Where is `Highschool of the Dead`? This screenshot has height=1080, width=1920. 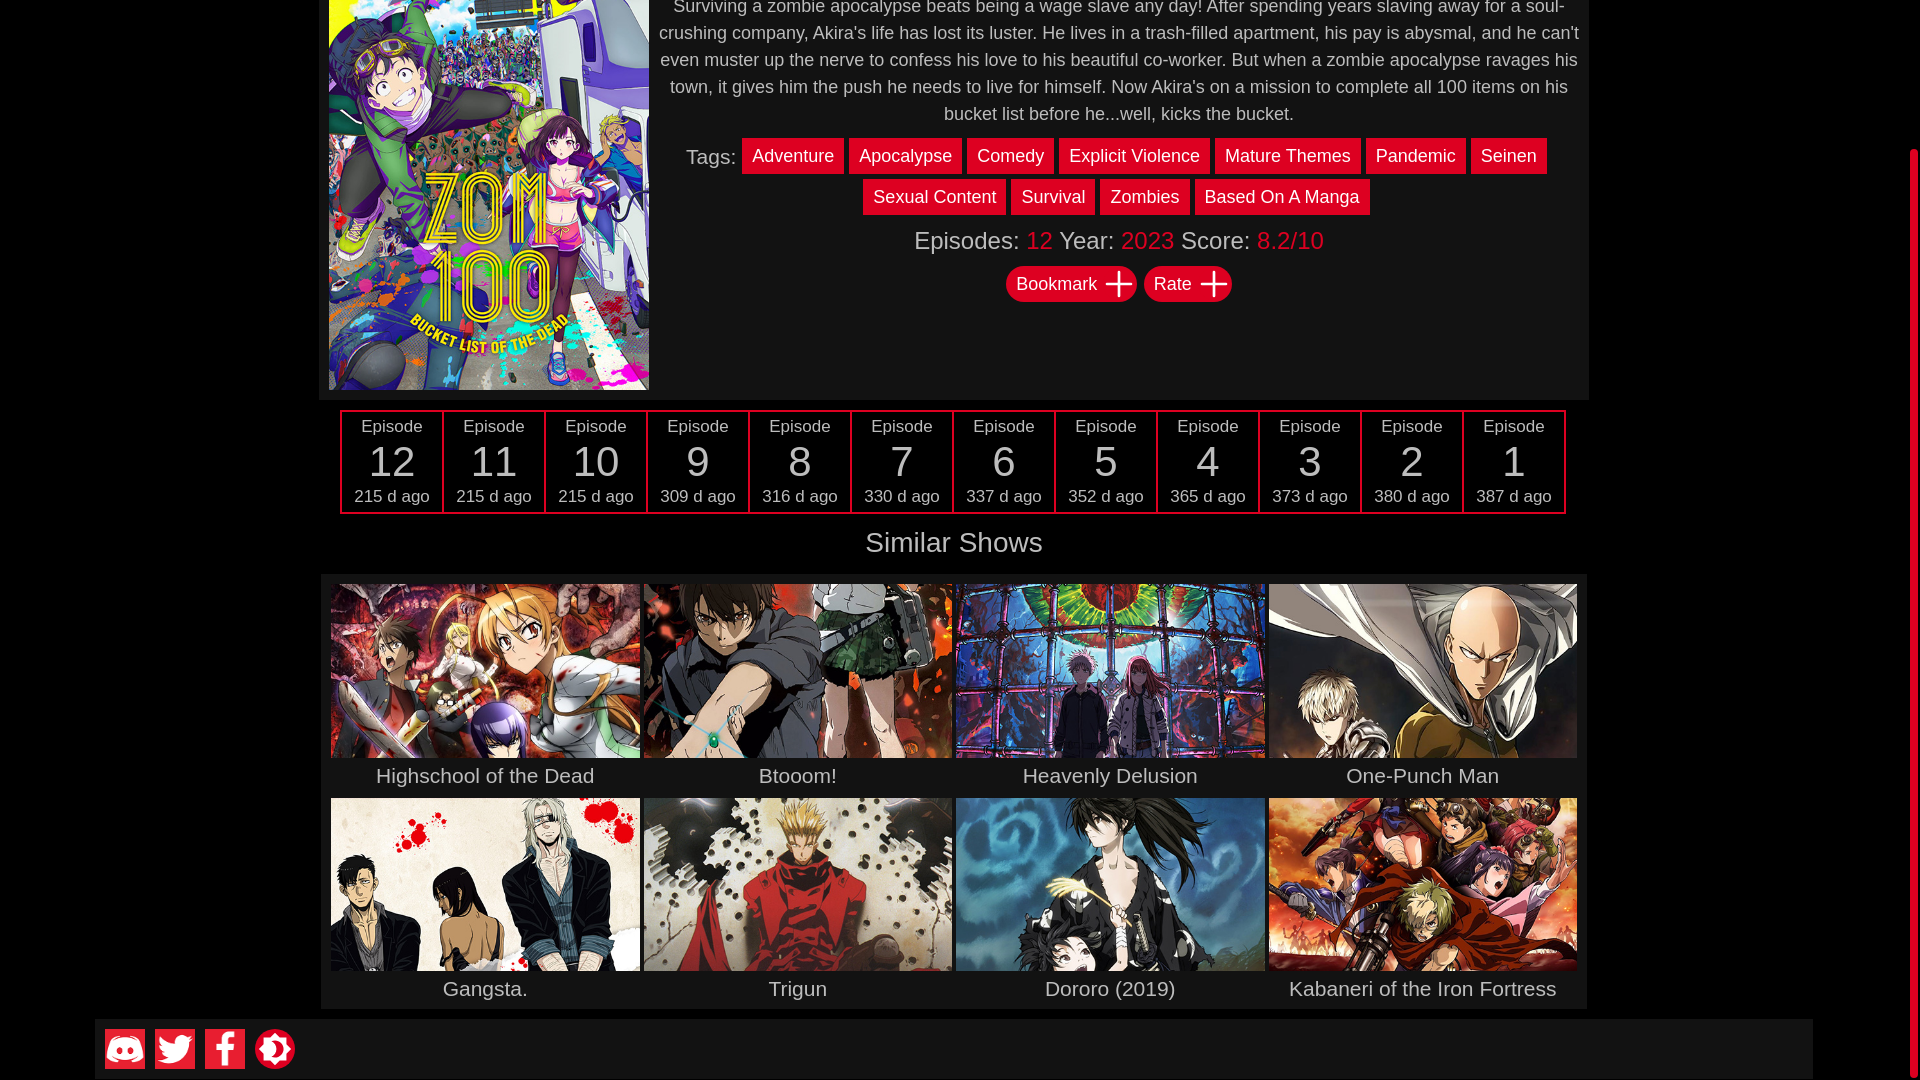 Highschool of the Dead is located at coordinates (392, 460).